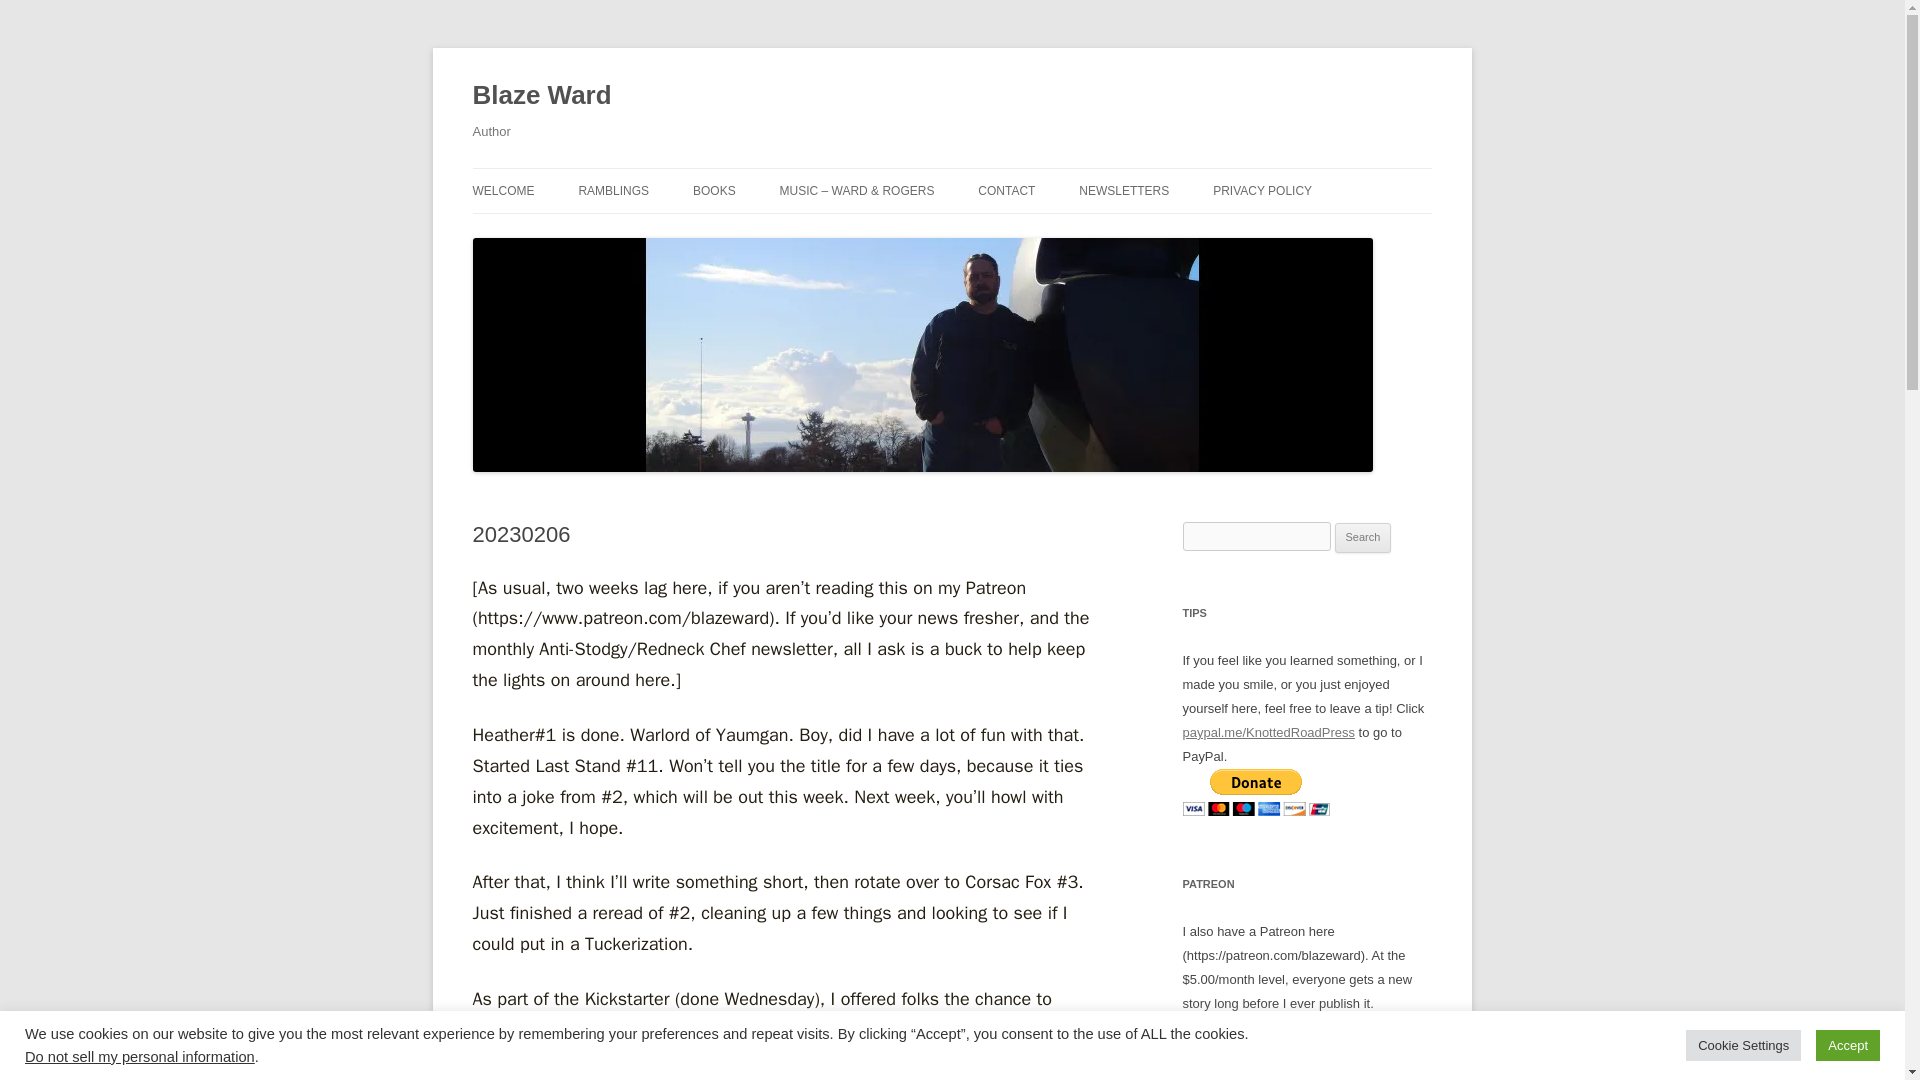 This screenshot has width=1920, height=1080. I want to click on Cookie Settings, so click(1742, 1045).